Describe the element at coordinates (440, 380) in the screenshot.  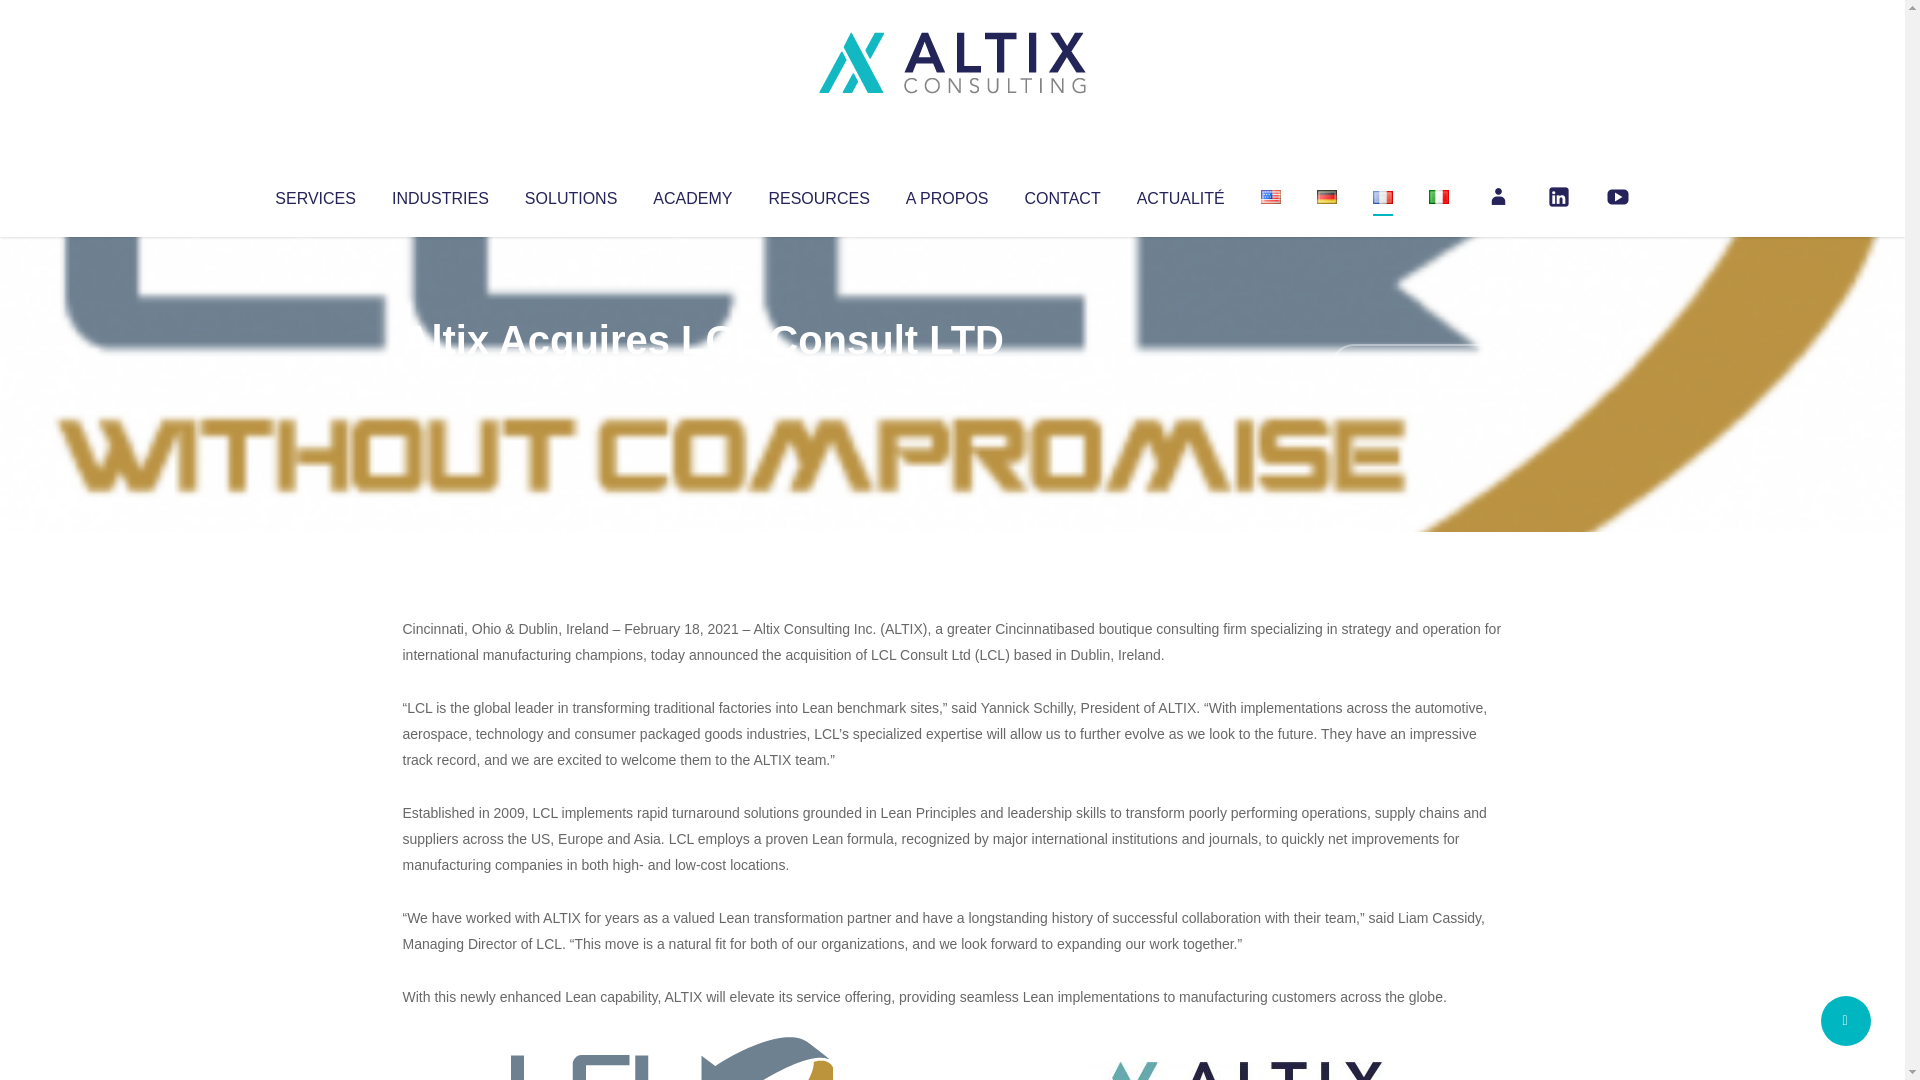
I see `Altix` at that location.